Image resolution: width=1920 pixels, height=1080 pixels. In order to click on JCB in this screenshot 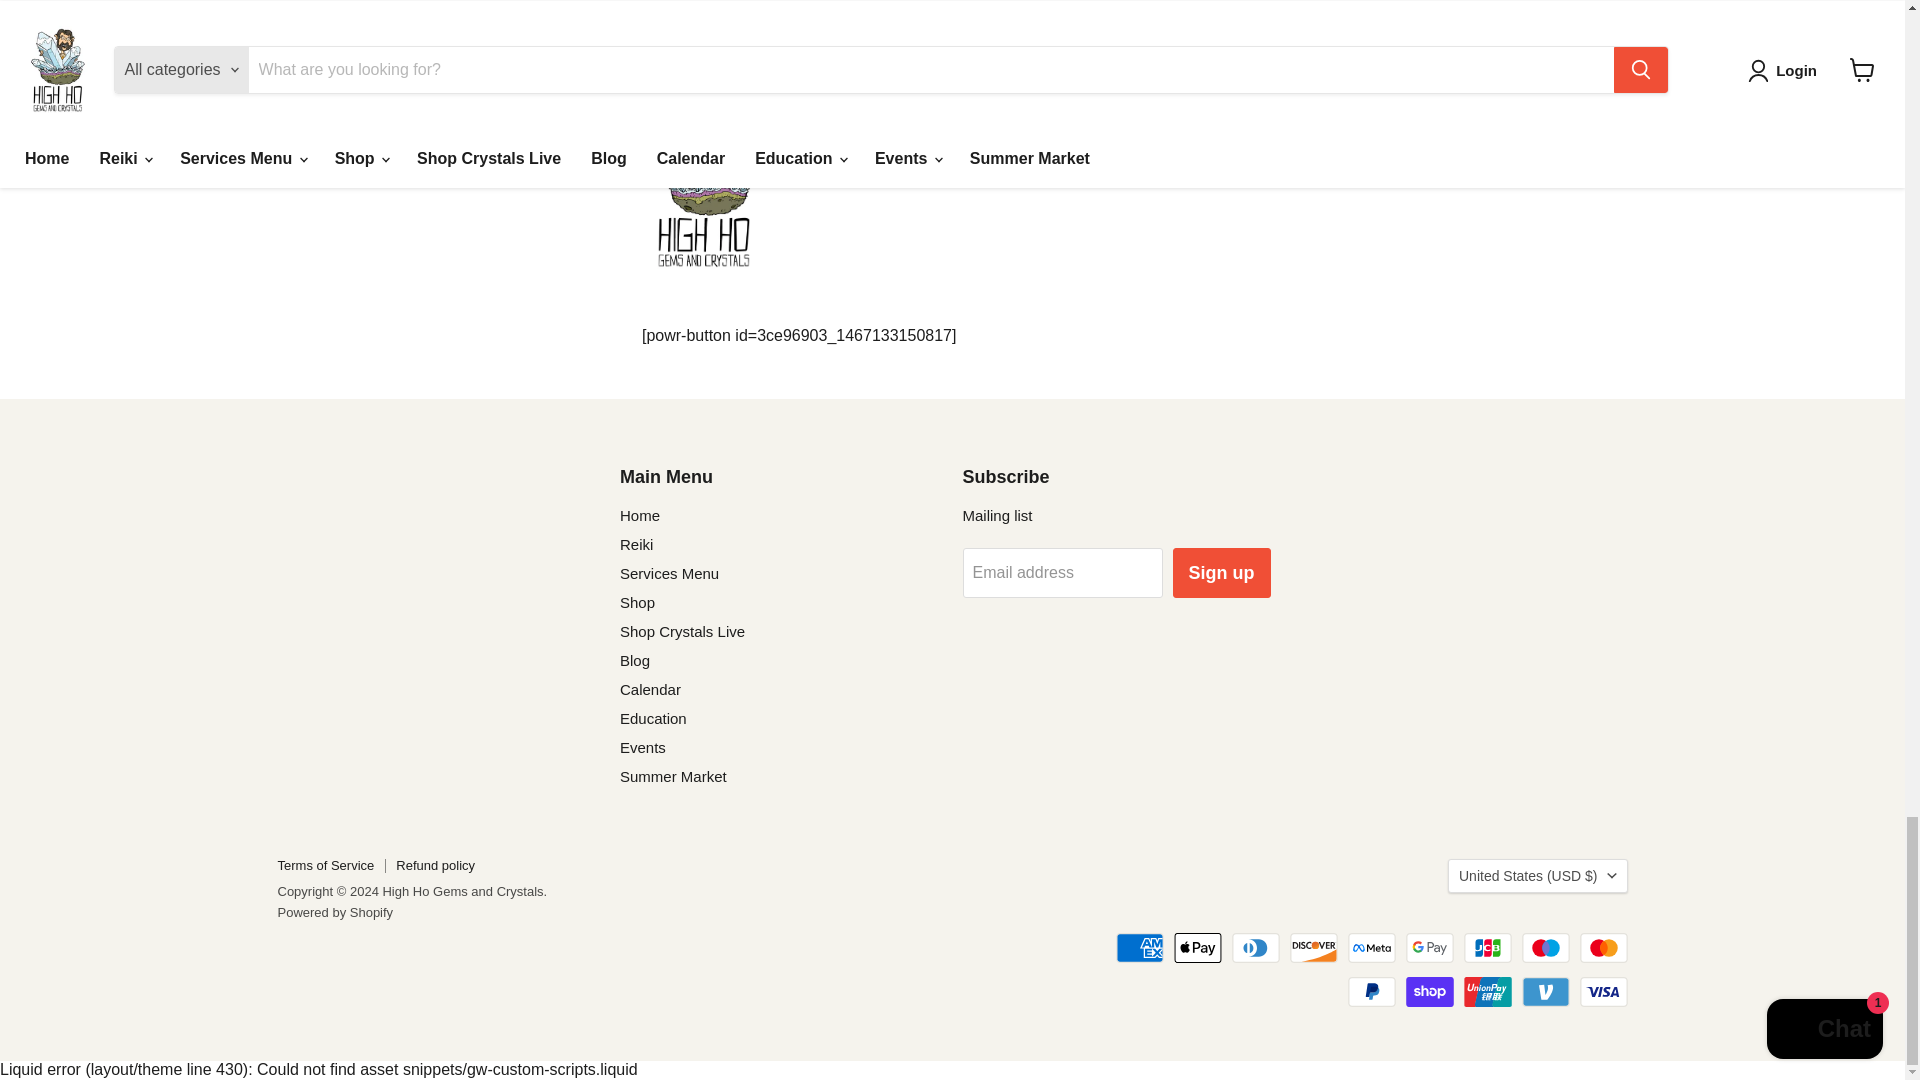, I will do `click(1488, 948)`.